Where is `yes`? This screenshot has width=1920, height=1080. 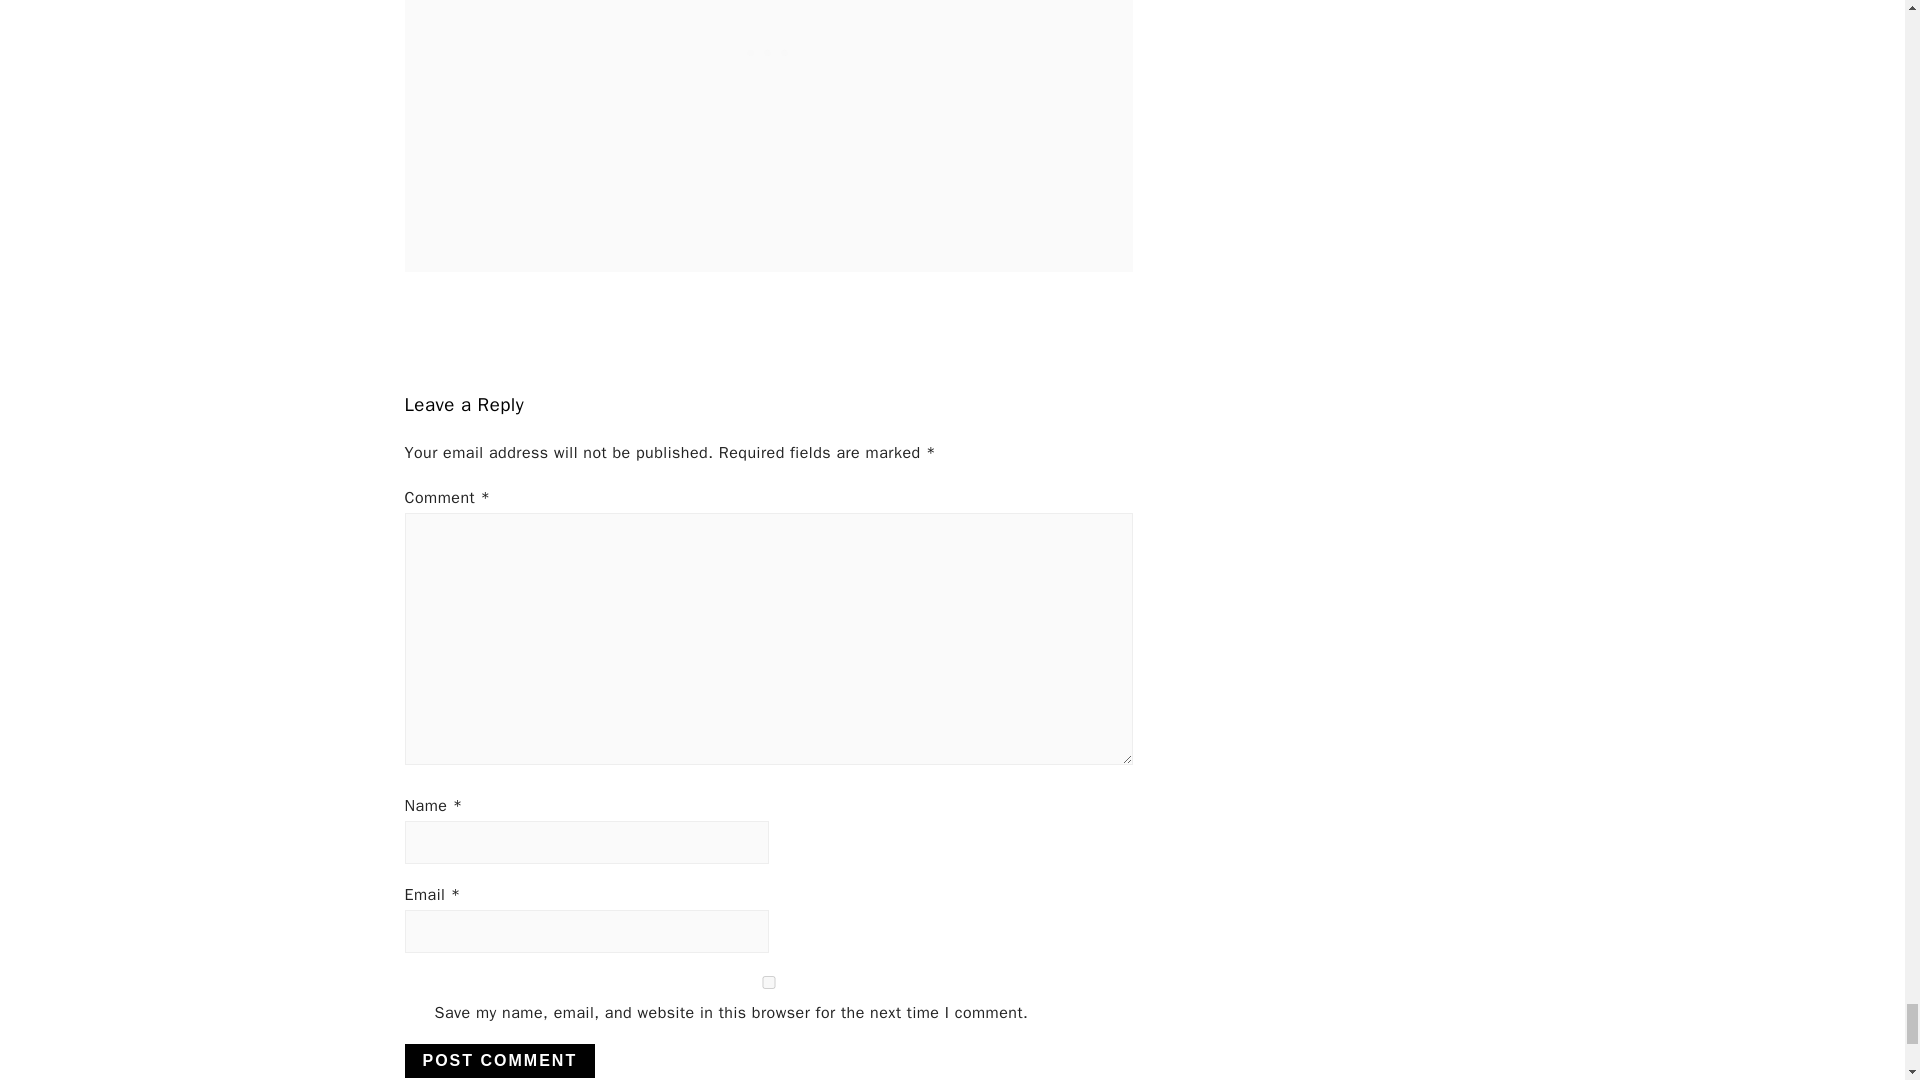
yes is located at coordinates (768, 982).